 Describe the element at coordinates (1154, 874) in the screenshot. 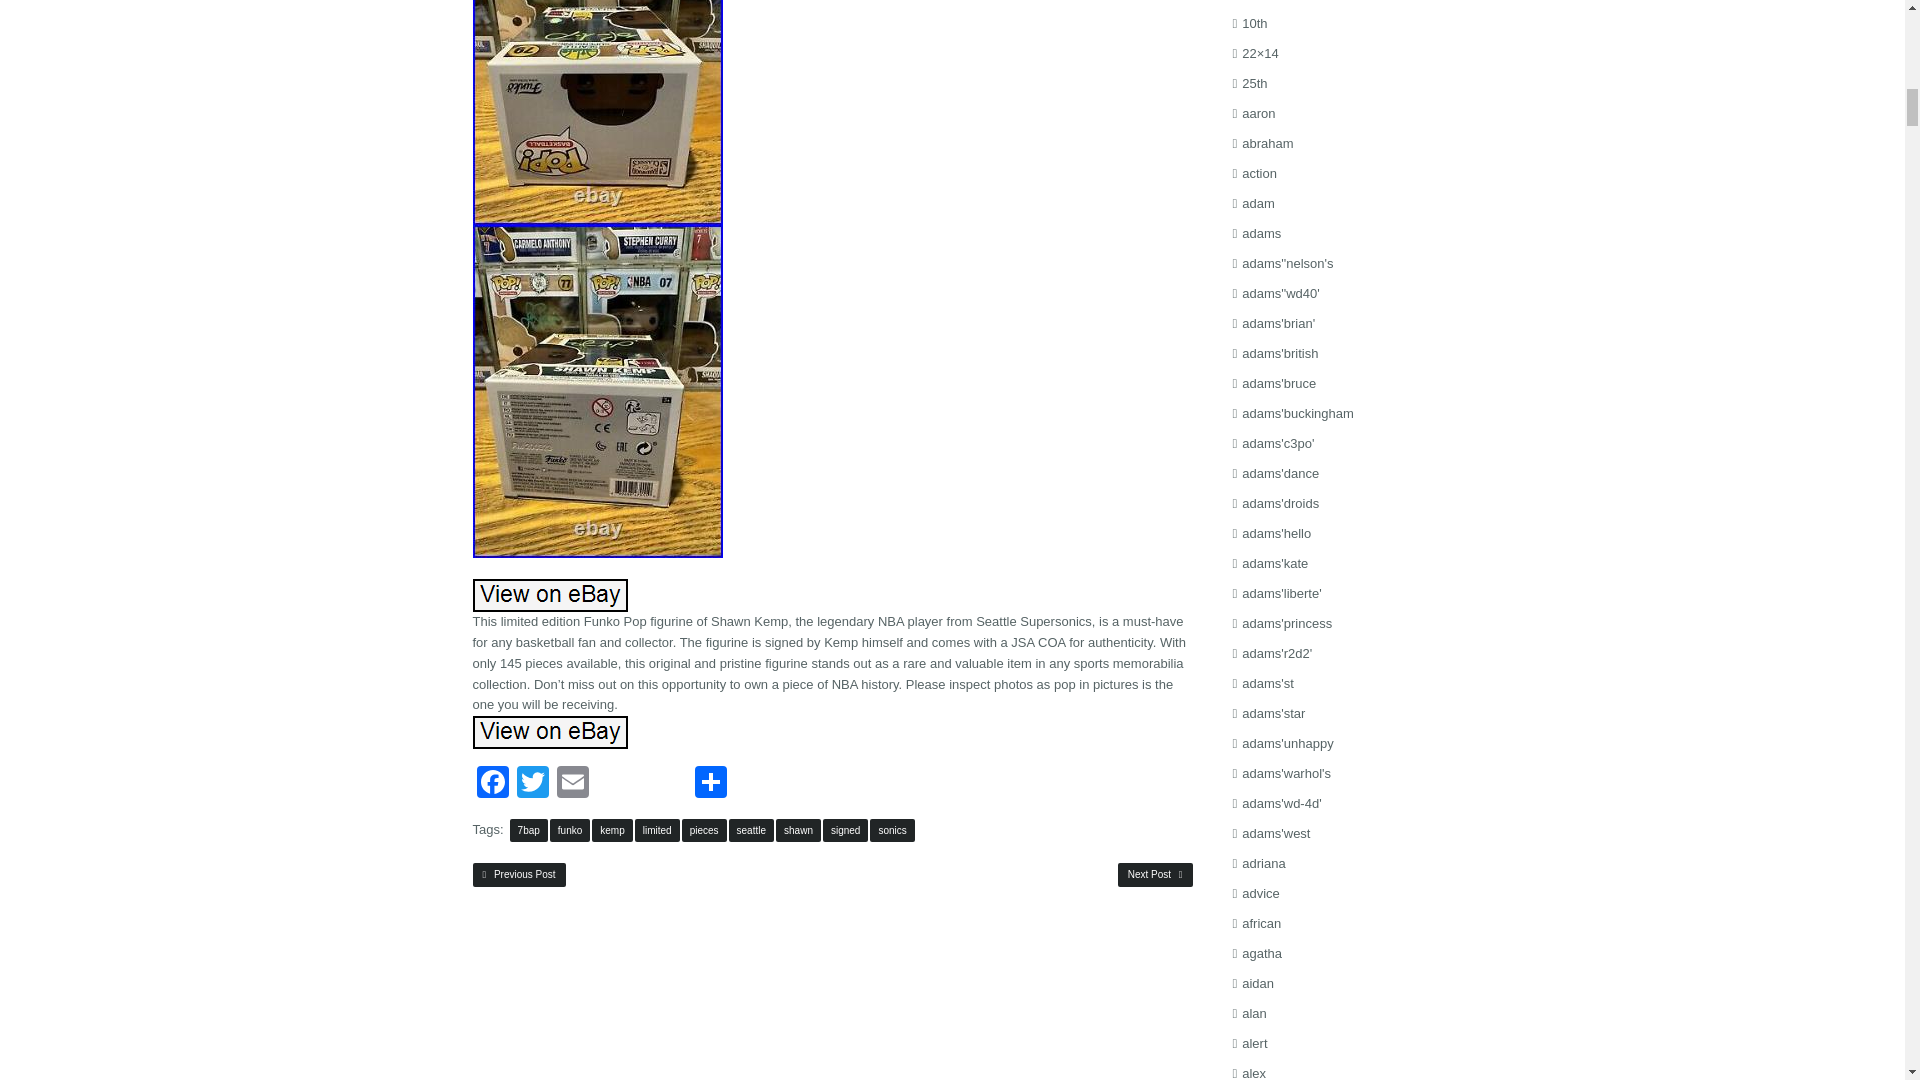

I see `Next Post` at that location.